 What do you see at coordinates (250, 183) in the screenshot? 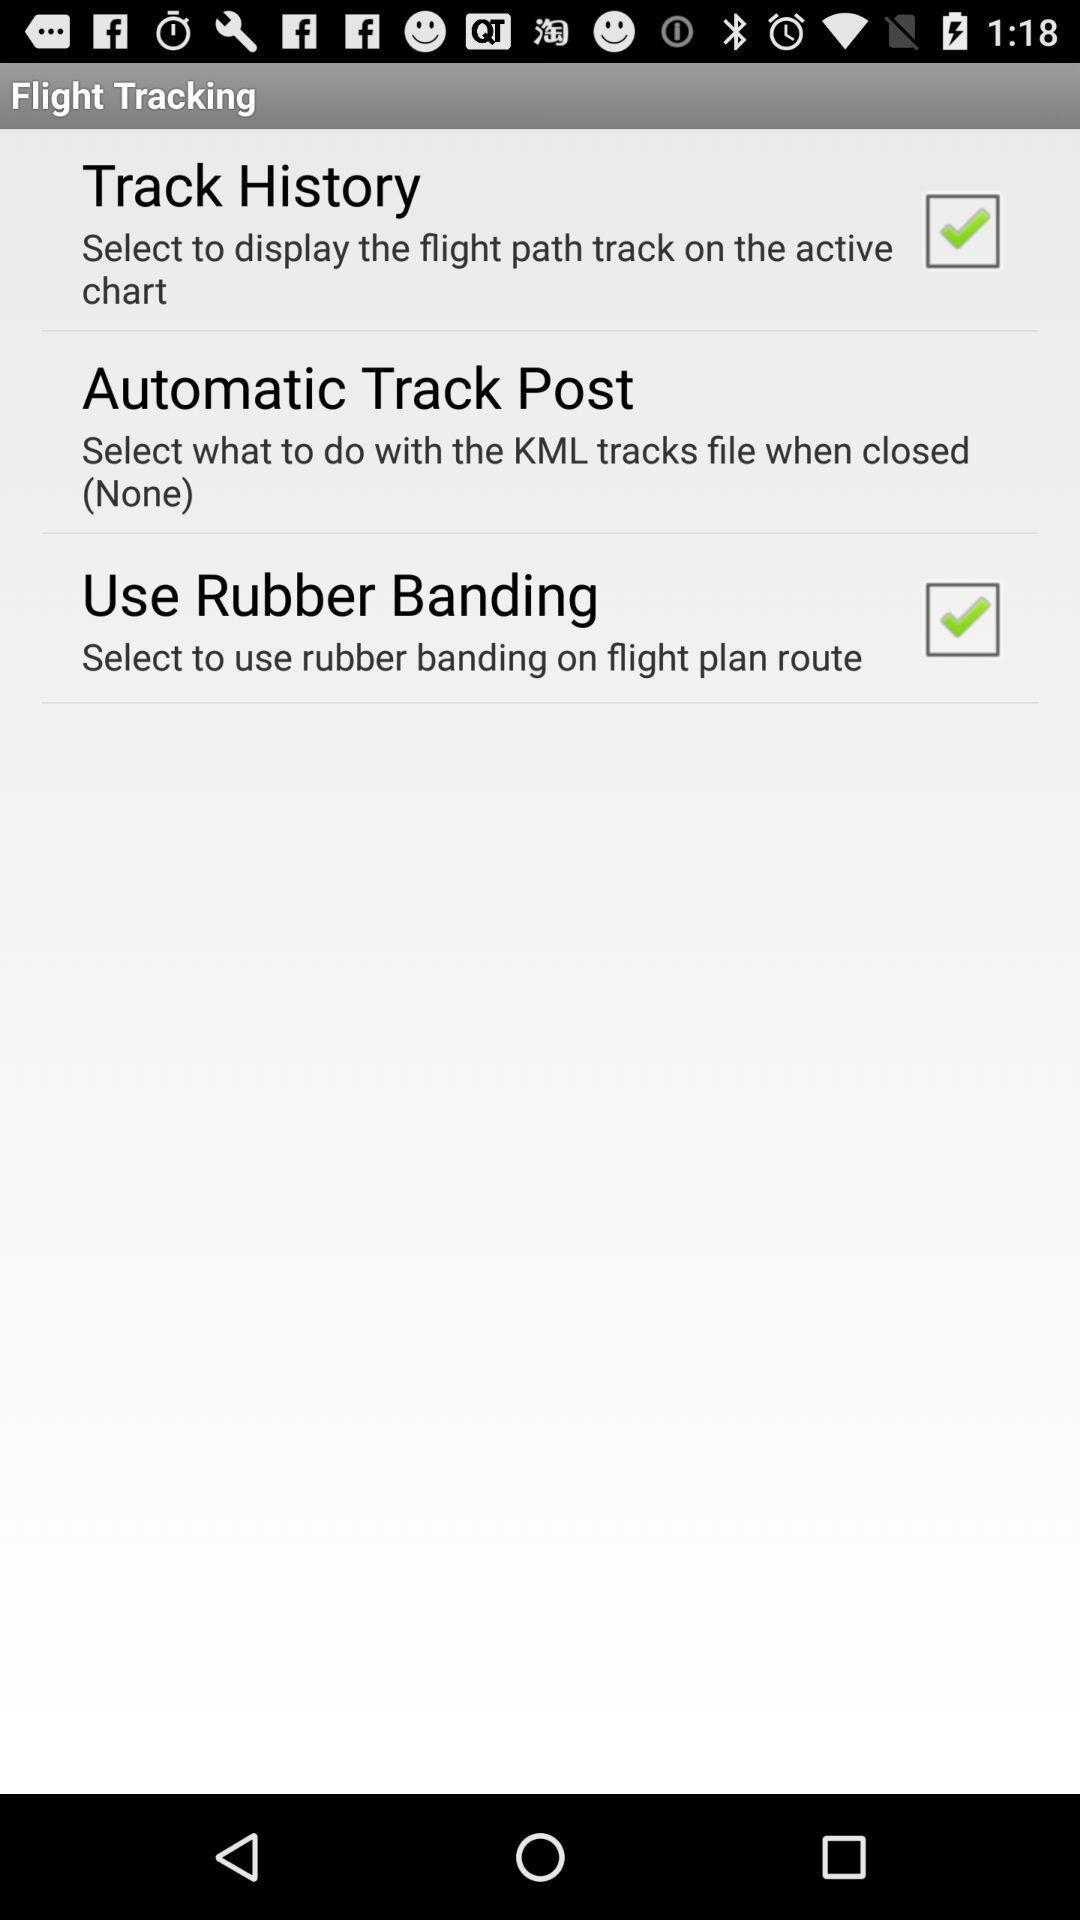
I see `launch the app below the flight tracking icon` at bounding box center [250, 183].